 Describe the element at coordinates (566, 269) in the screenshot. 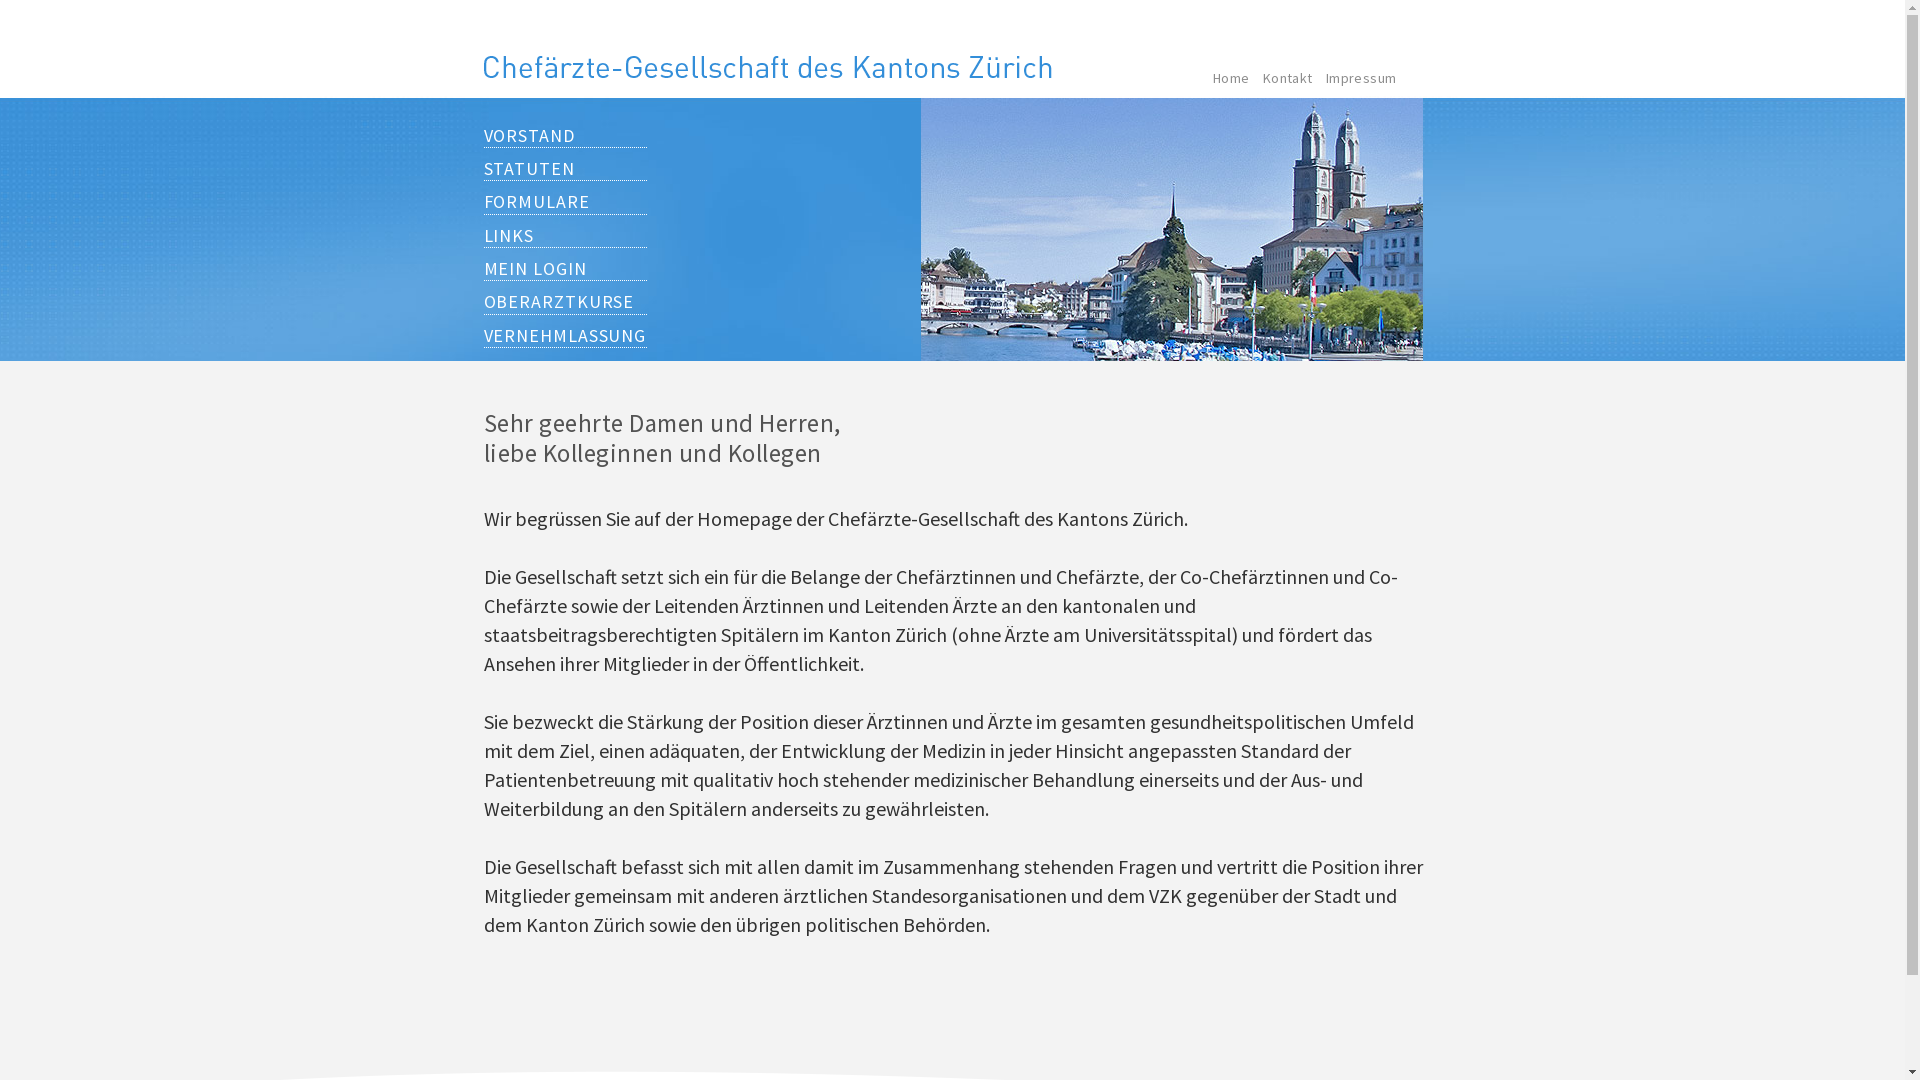

I see `MEIN LOGIN` at that location.